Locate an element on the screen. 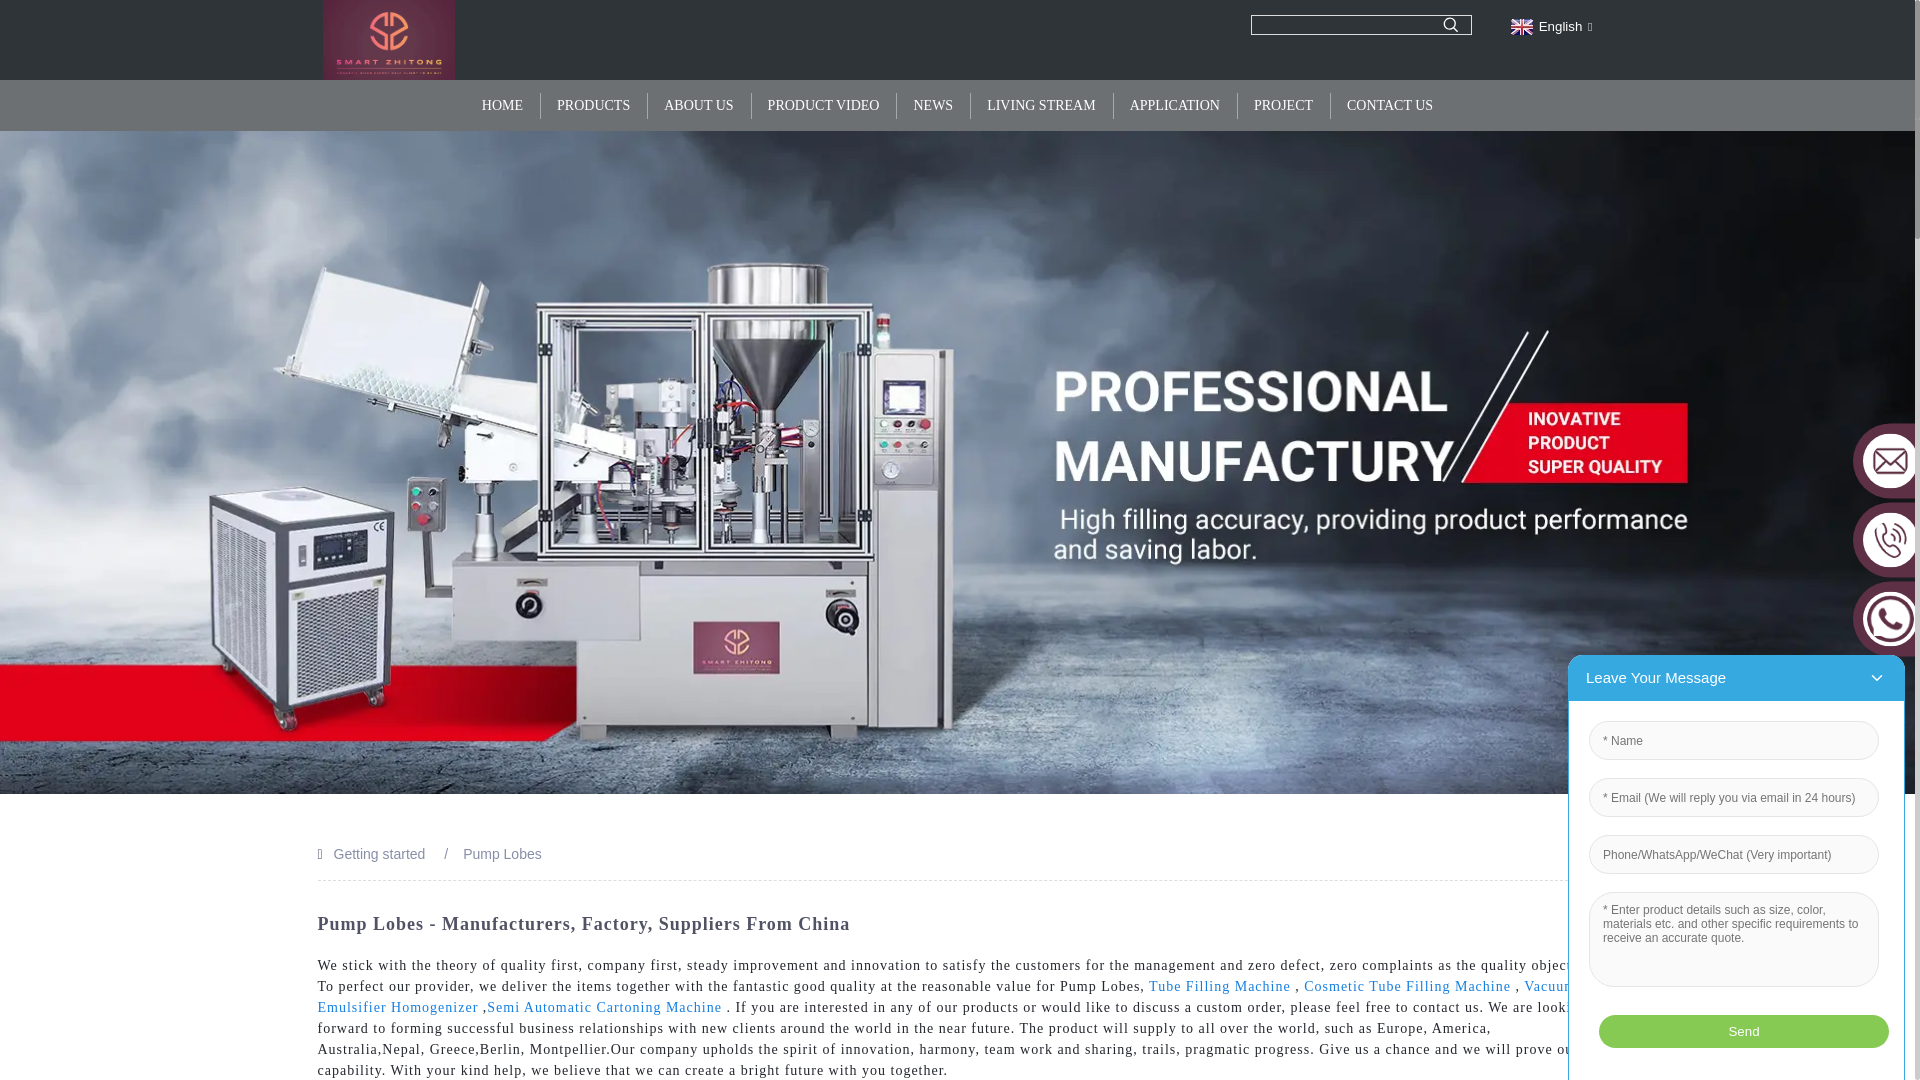 This screenshot has width=1920, height=1080. Tube Filling Machine is located at coordinates (1219, 986).